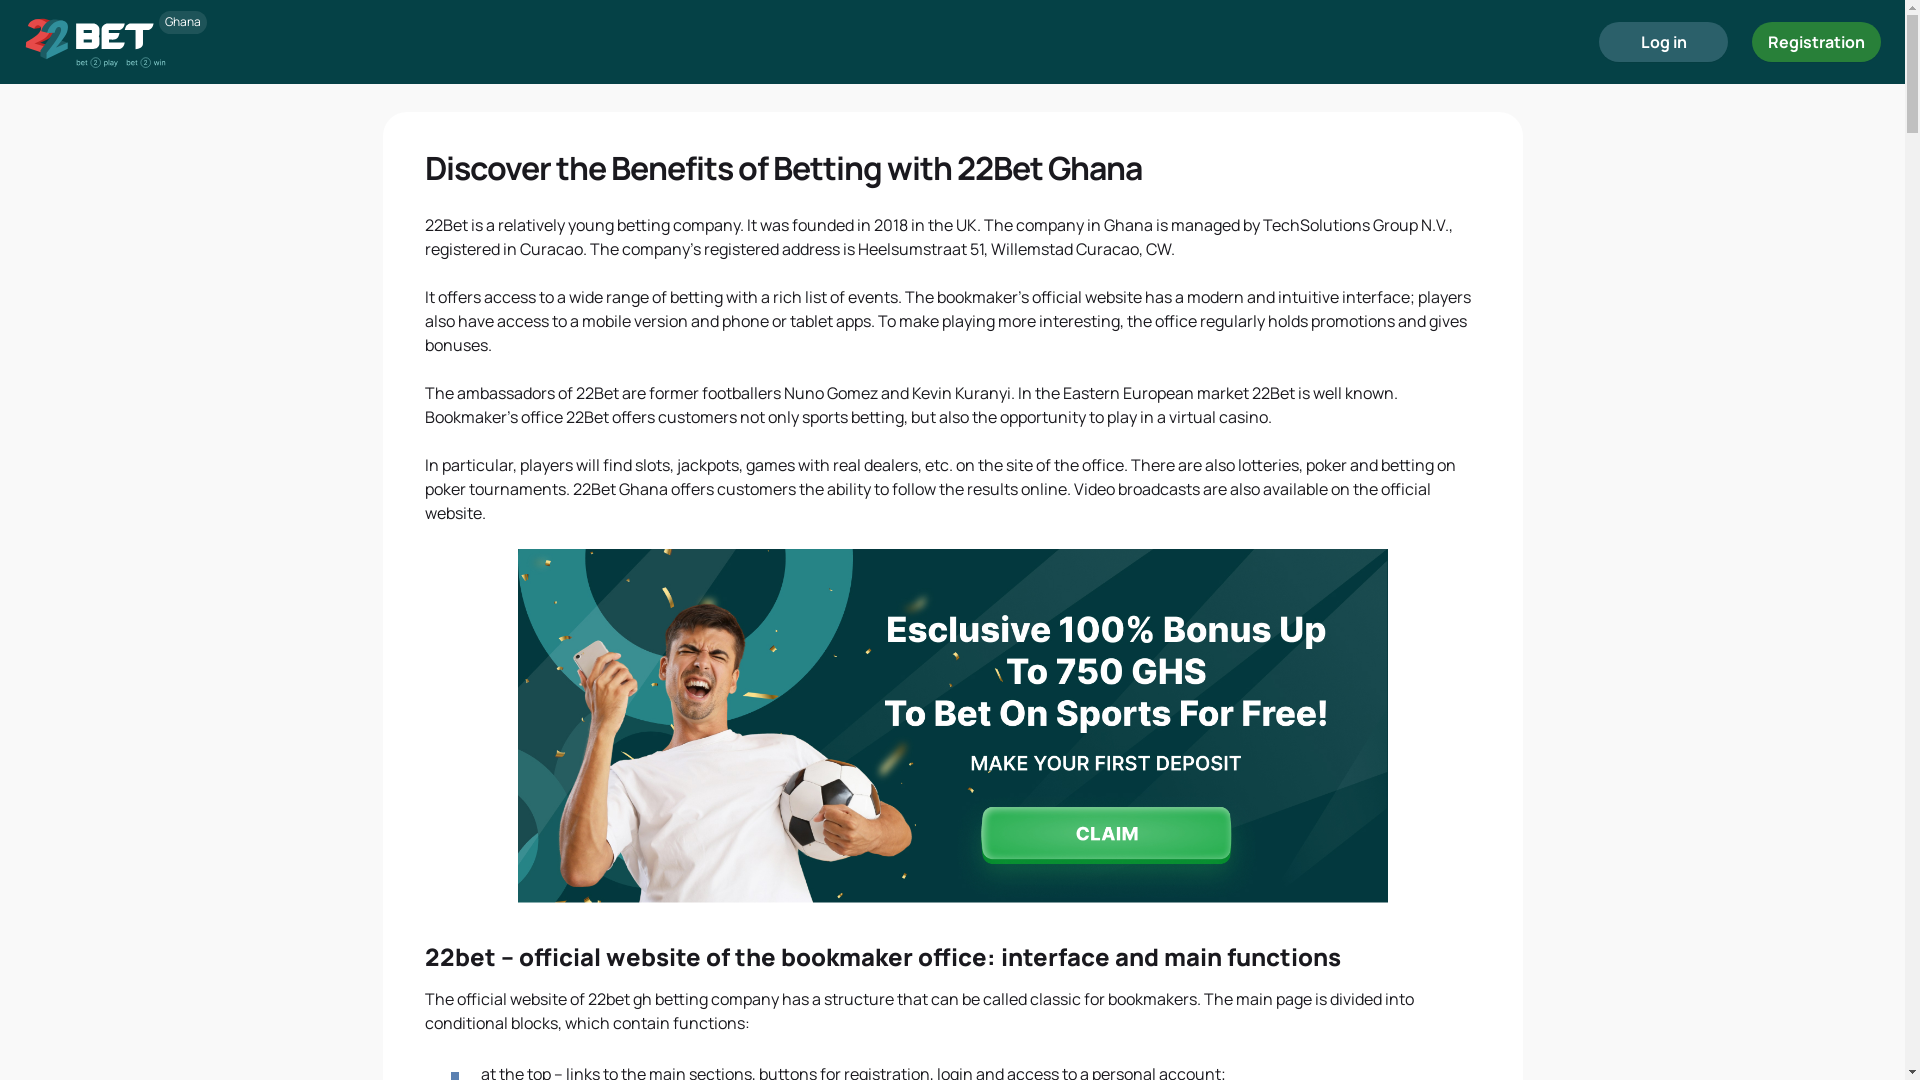 This screenshot has width=1920, height=1080. I want to click on Ghana, so click(95, 42).